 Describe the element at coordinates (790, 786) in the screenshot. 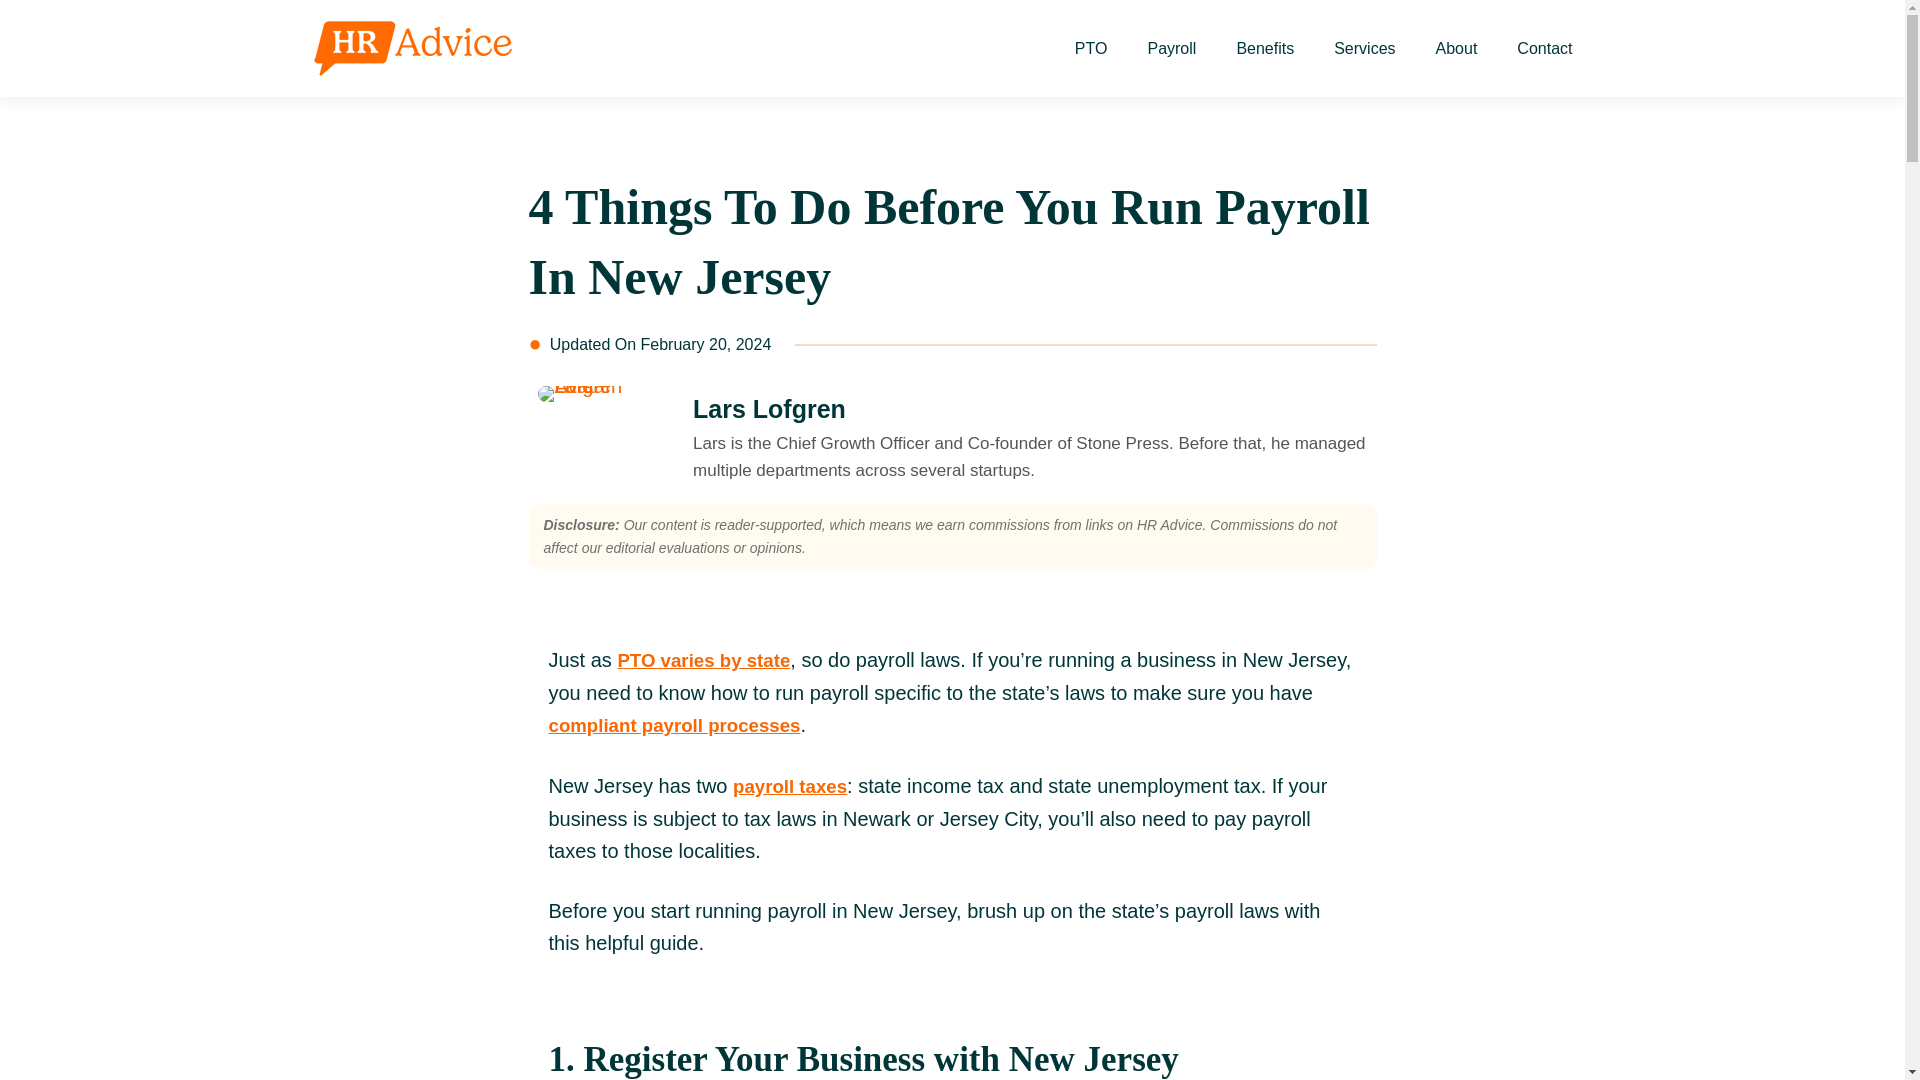

I see `payroll taxes` at that location.